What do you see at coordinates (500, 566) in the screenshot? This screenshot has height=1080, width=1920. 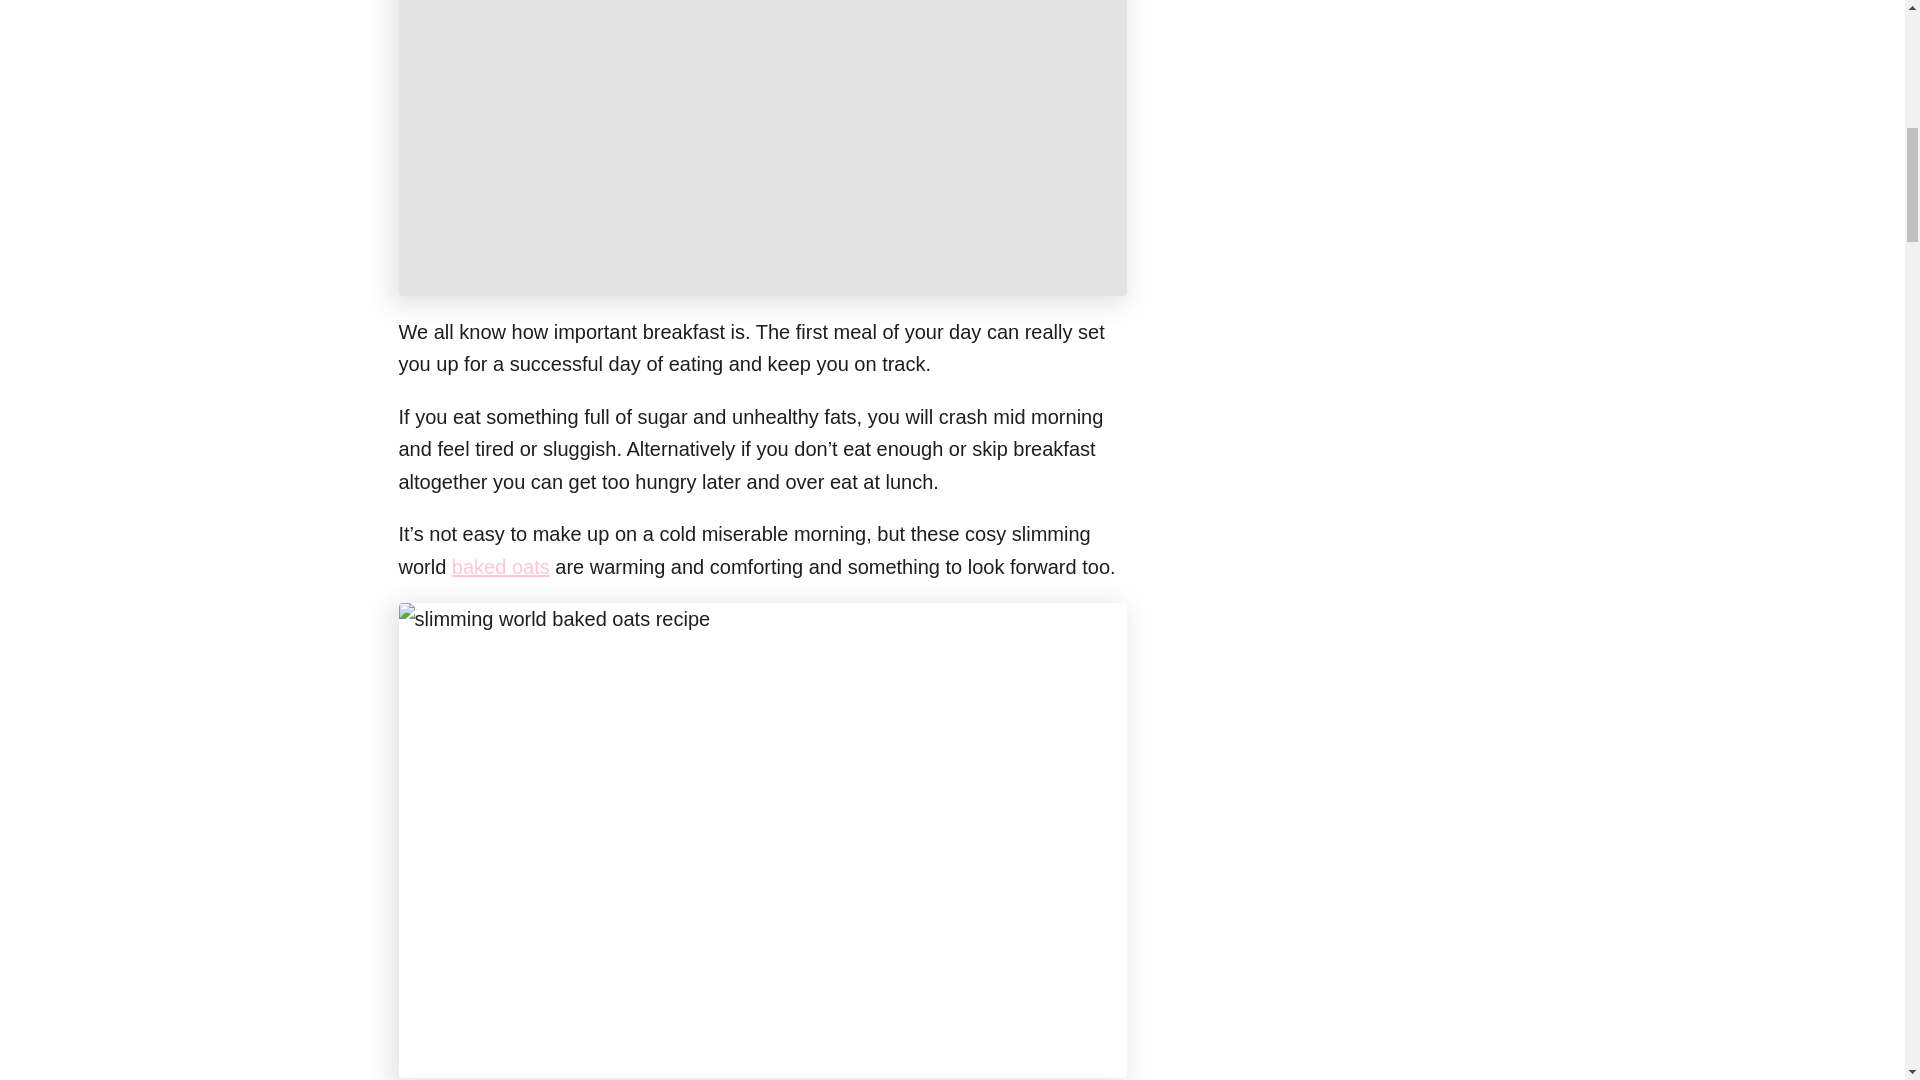 I see `baked oats` at bounding box center [500, 566].